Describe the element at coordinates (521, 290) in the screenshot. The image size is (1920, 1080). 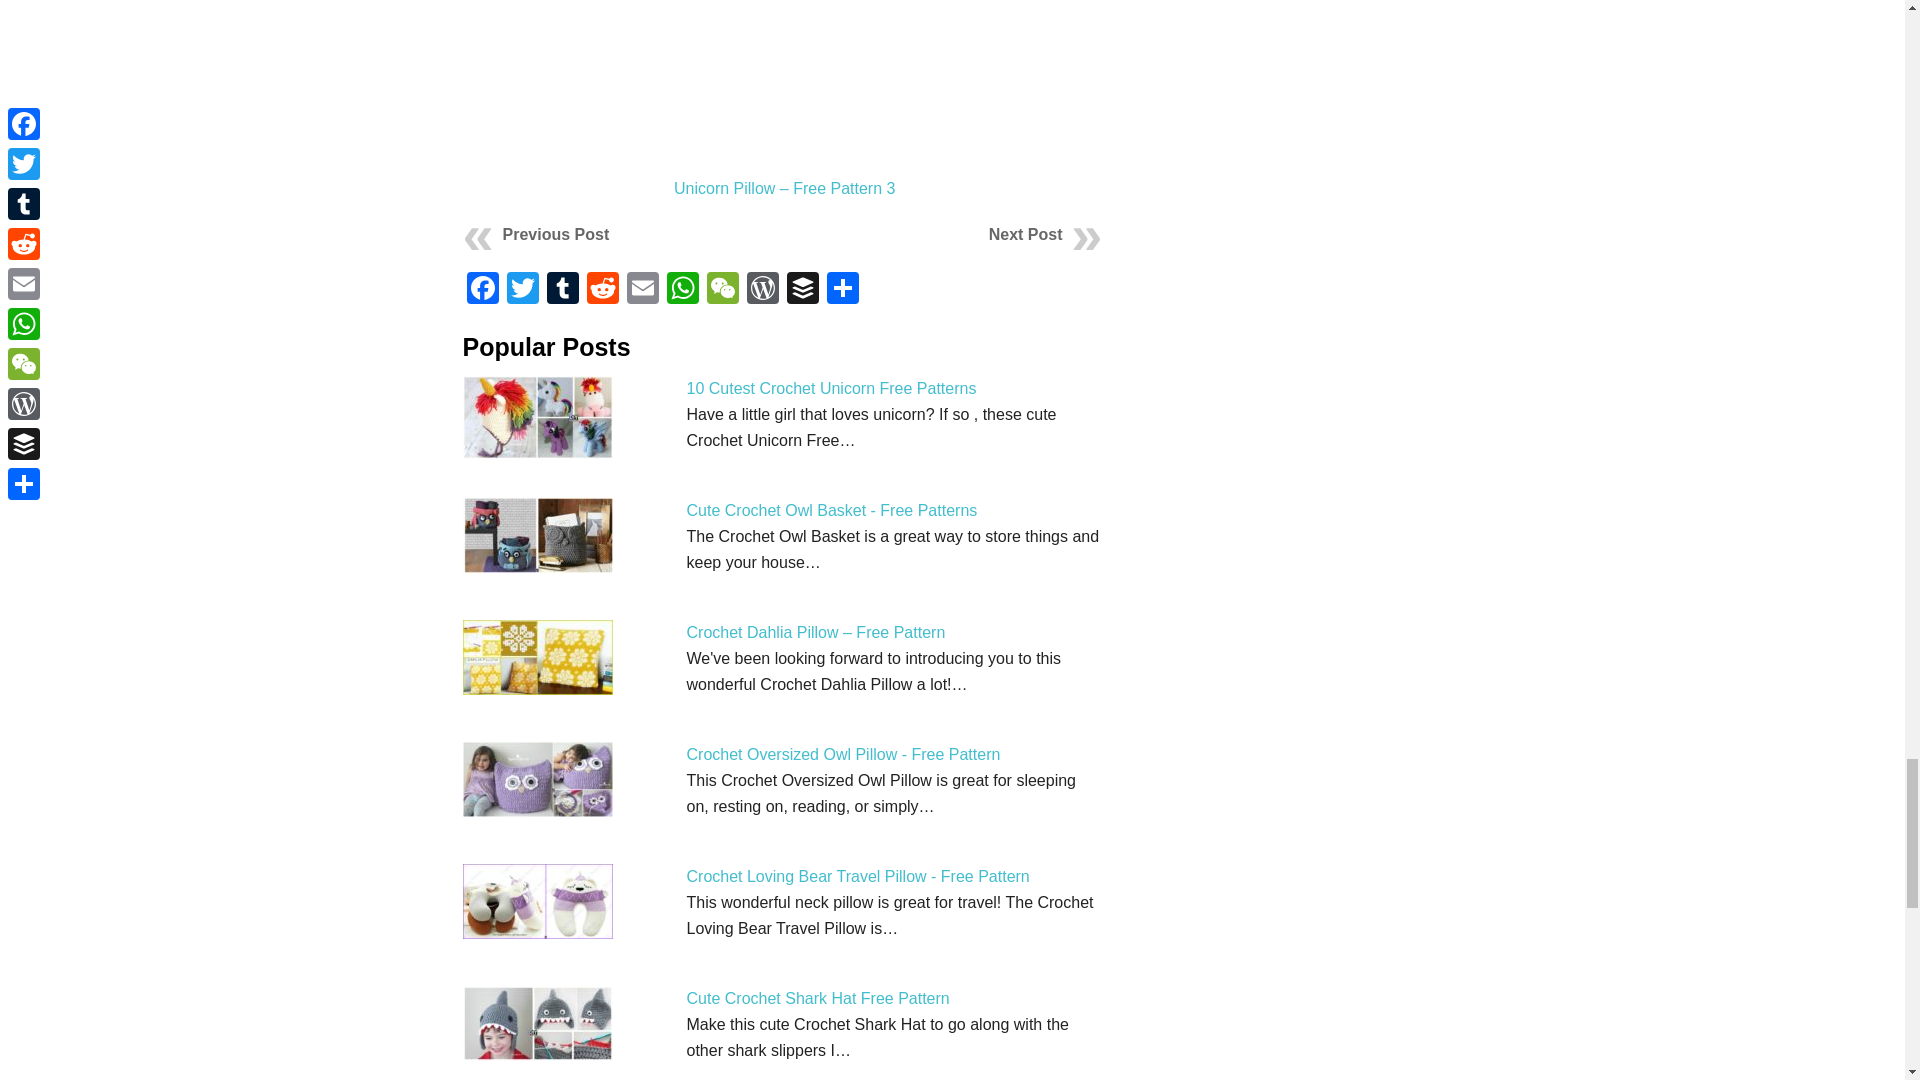
I see `Twitter` at that location.